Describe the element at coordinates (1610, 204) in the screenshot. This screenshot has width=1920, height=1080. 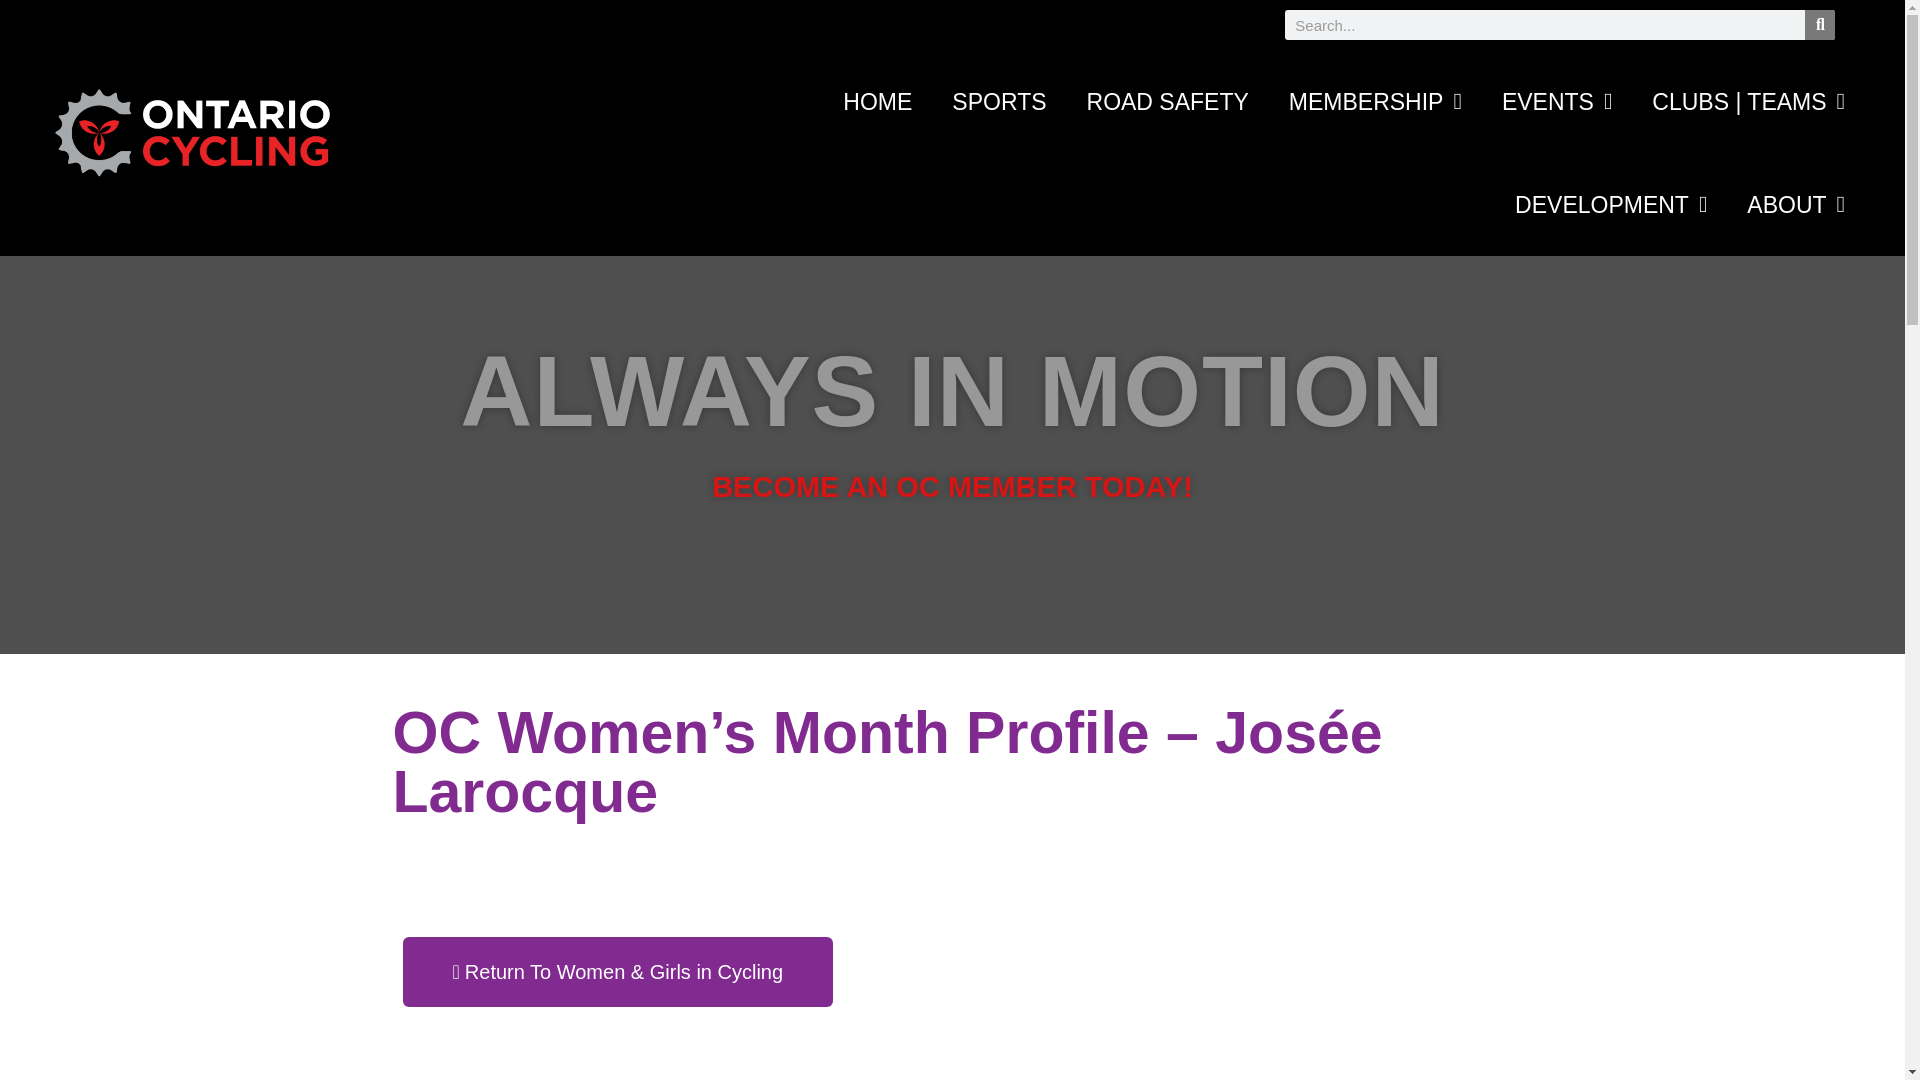
I see `DEVELOPMENT` at that location.